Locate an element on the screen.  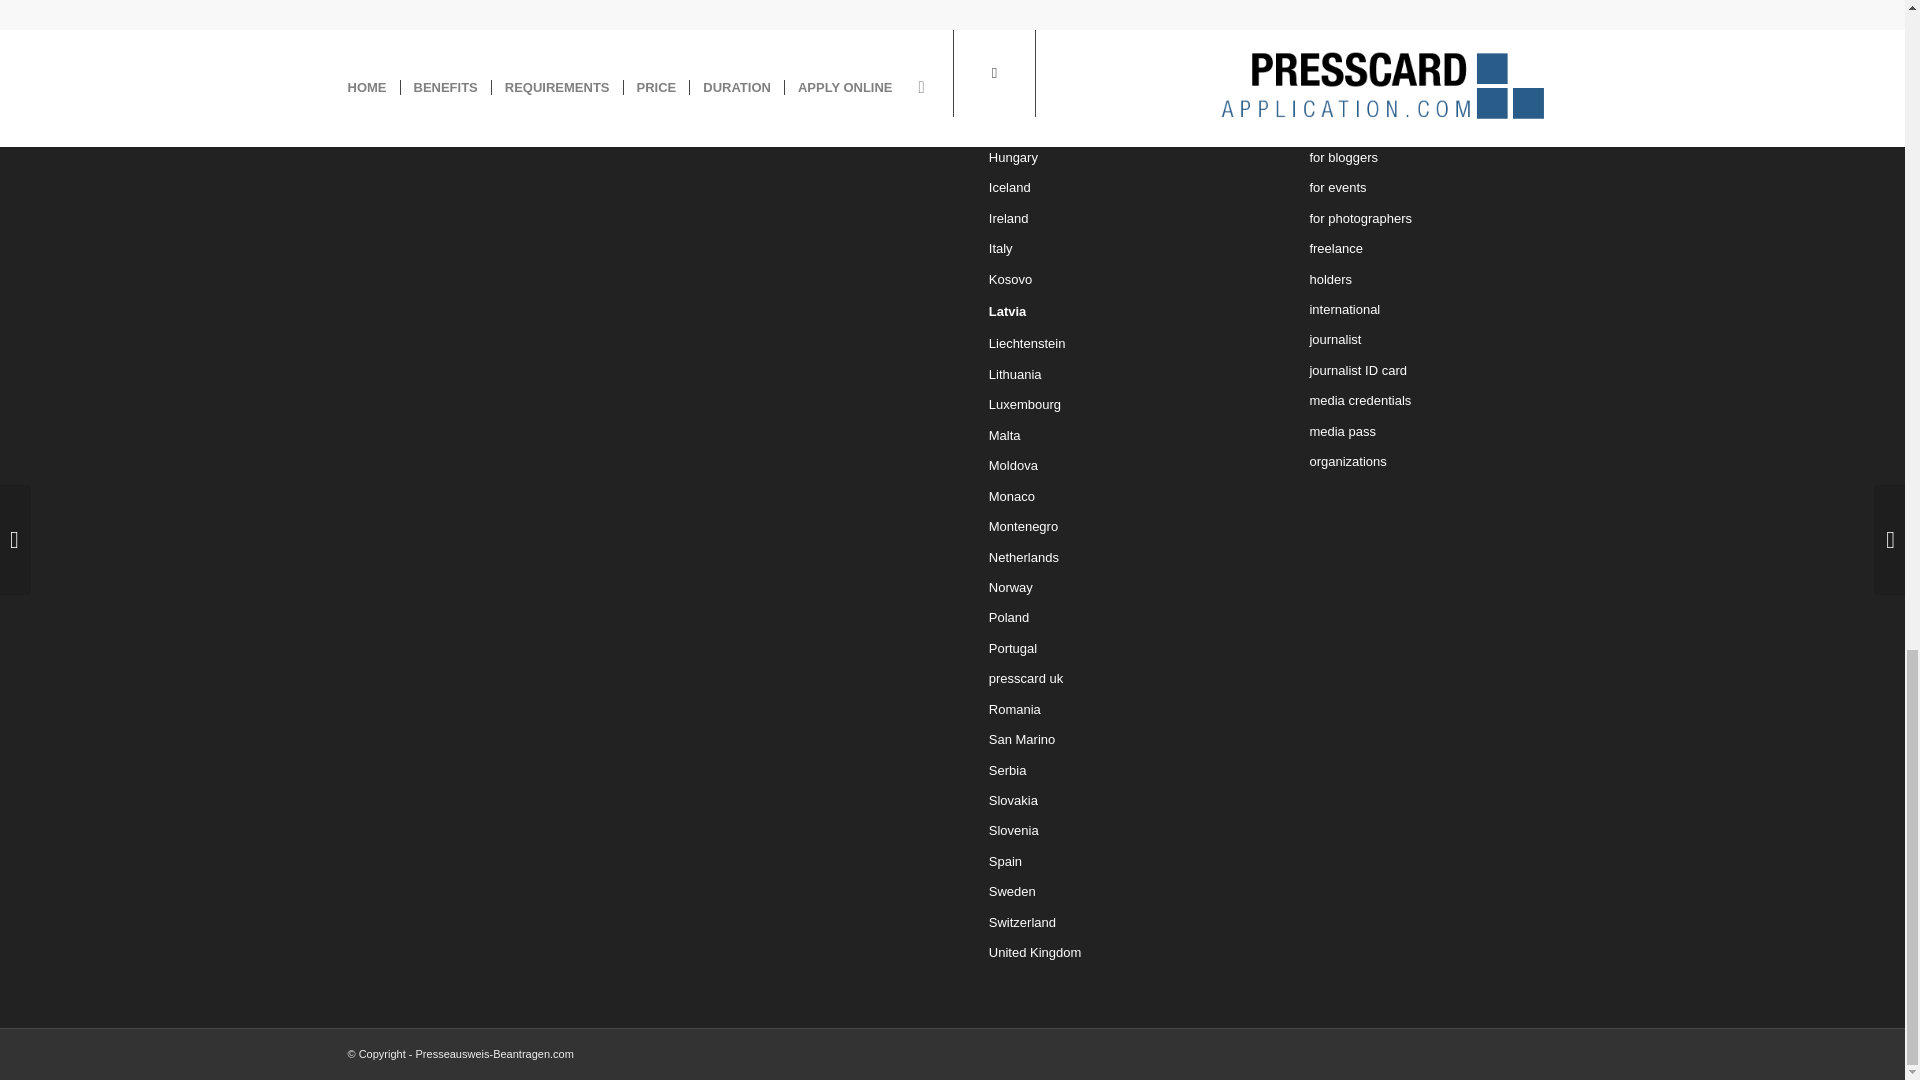
Liechtenstein is located at coordinates (1112, 344).